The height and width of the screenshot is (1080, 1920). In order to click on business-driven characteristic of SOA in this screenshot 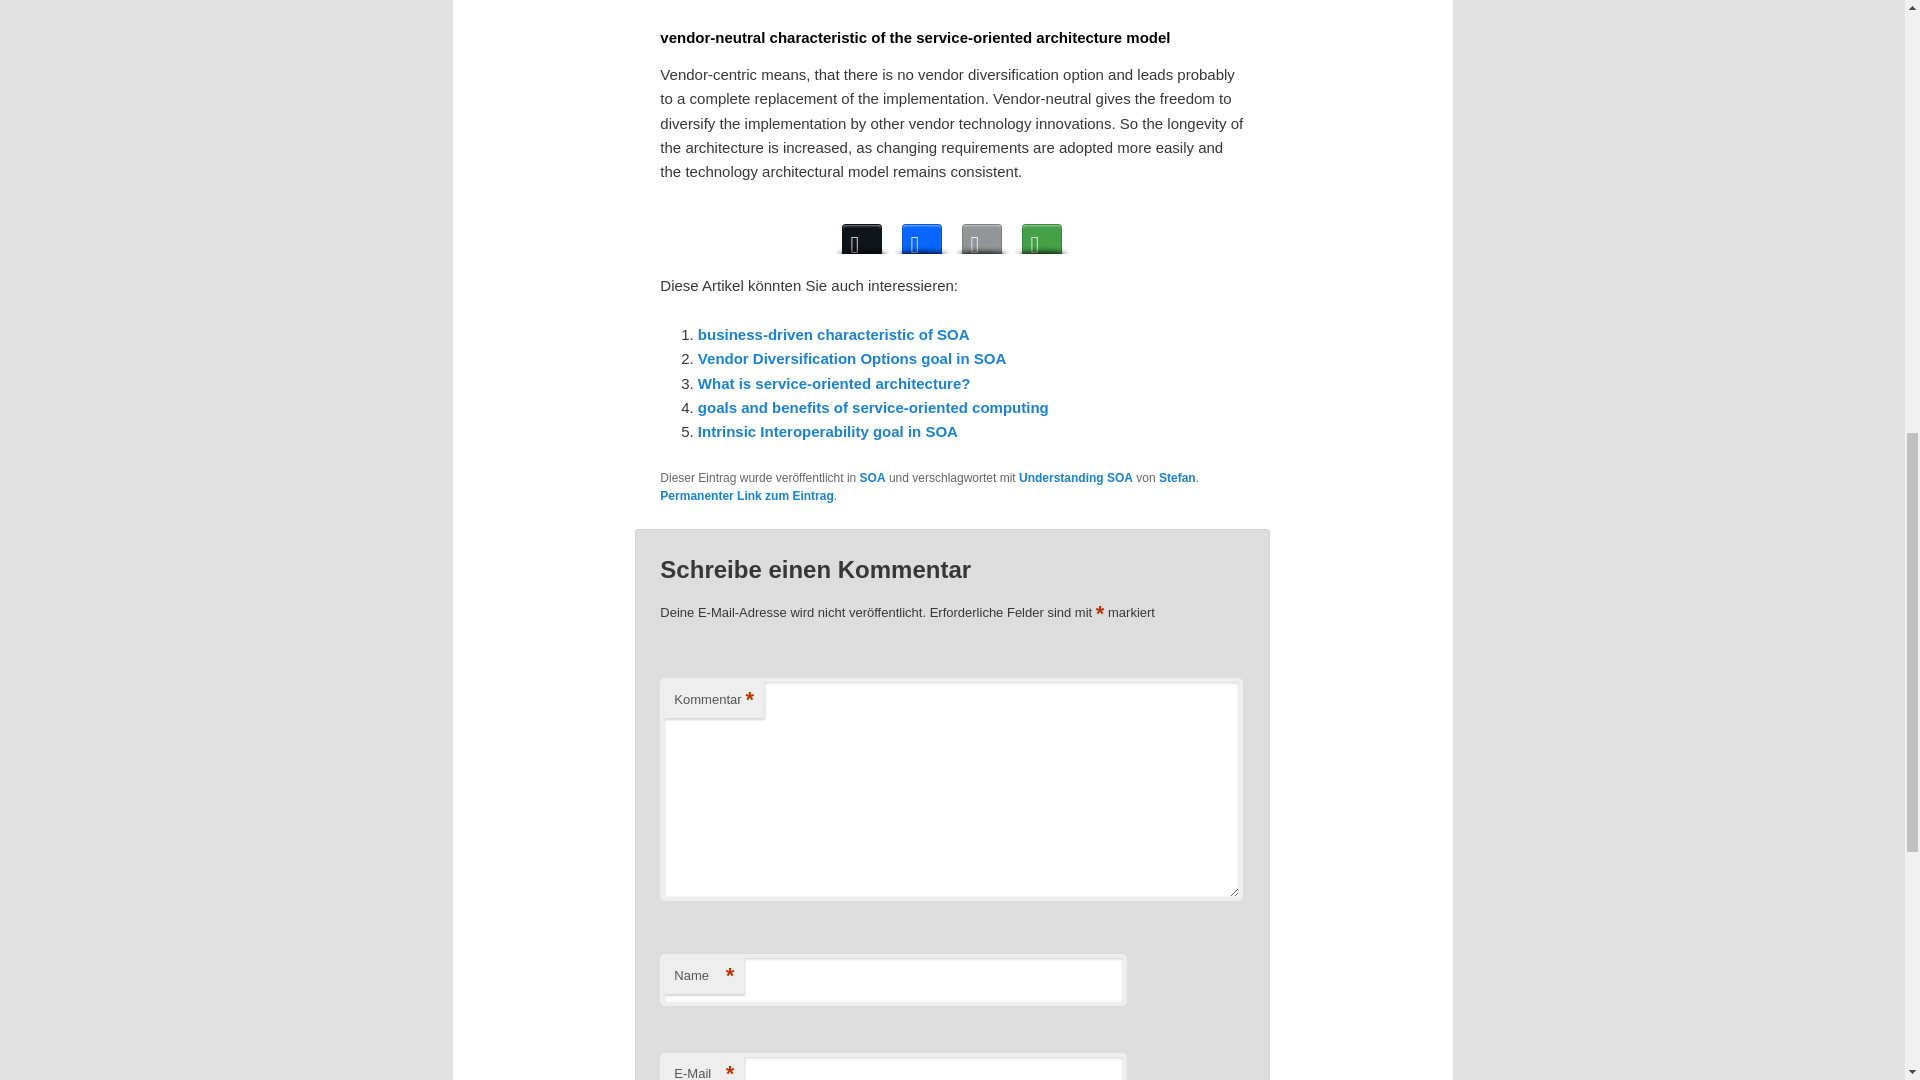, I will do `click(834, 334)`.